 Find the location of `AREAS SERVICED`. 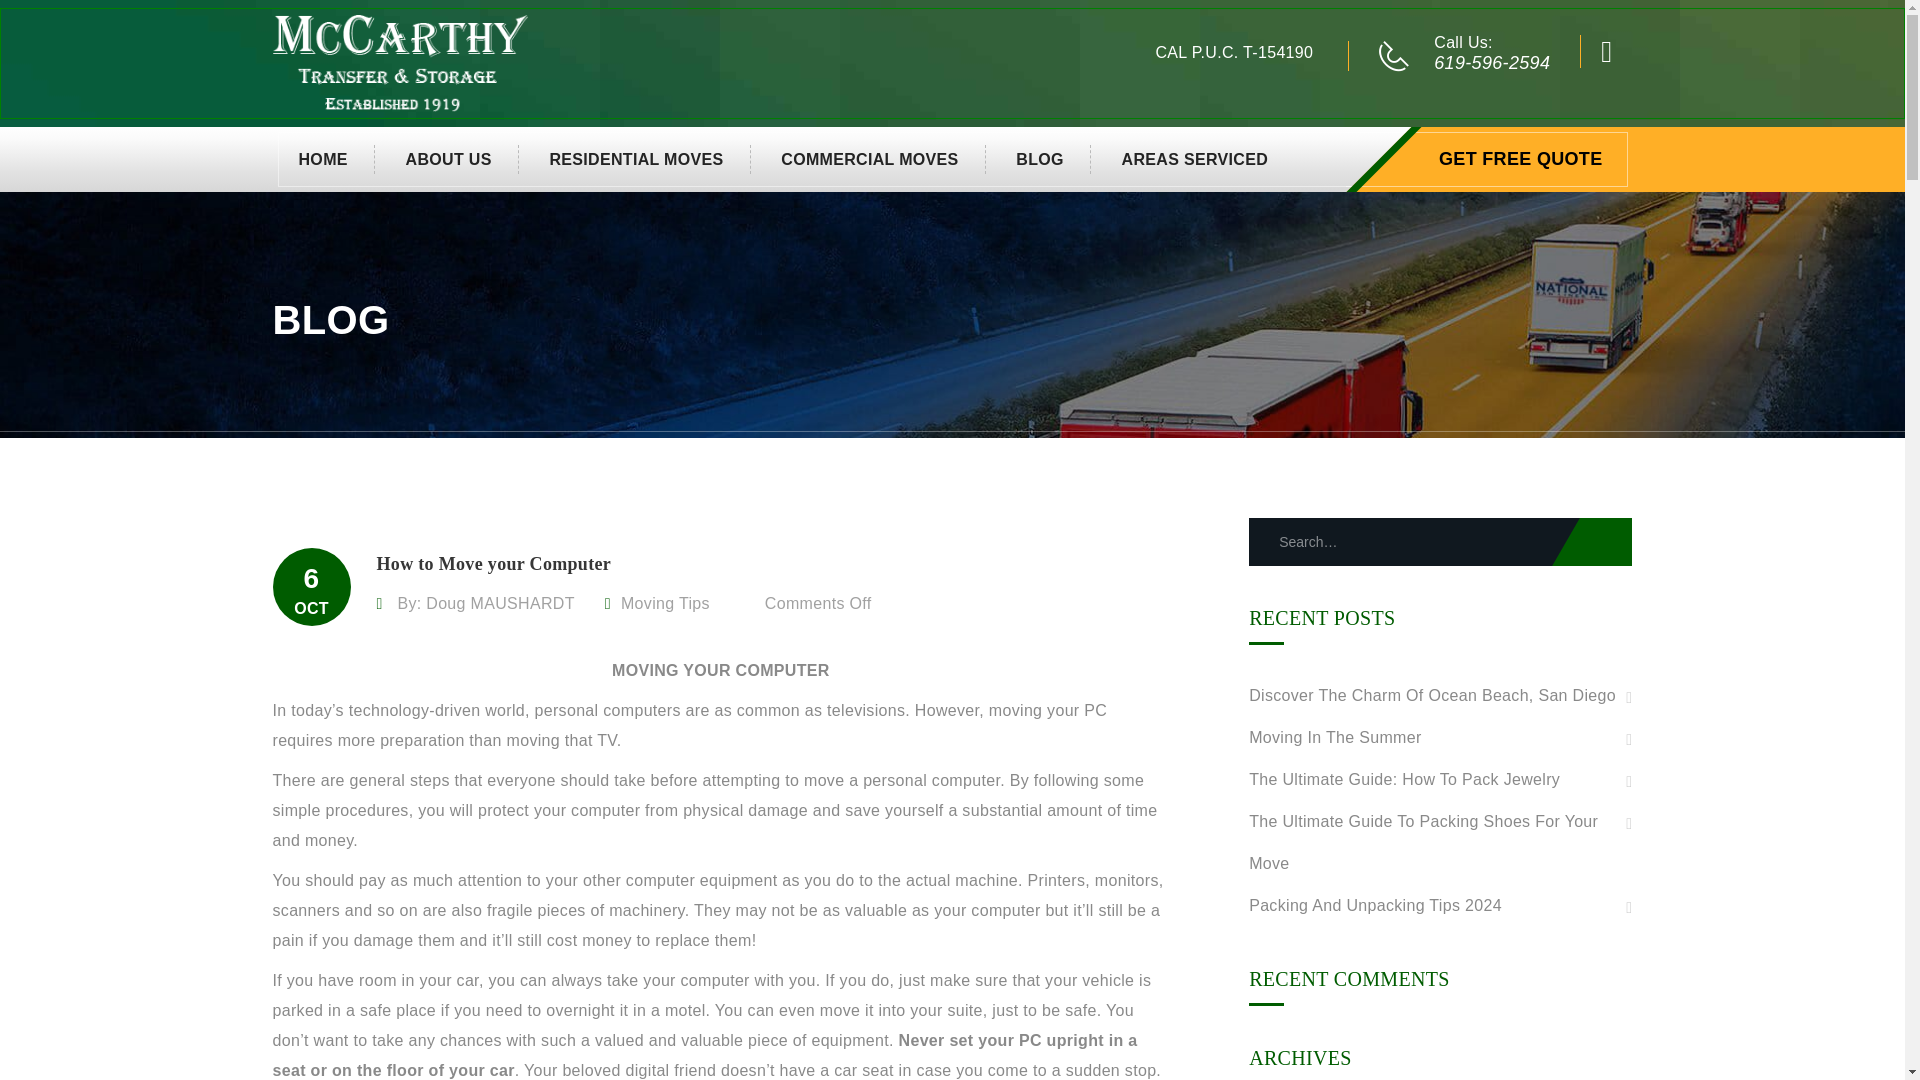

AREAS SERVICED is located at coordinates (1182, 158).